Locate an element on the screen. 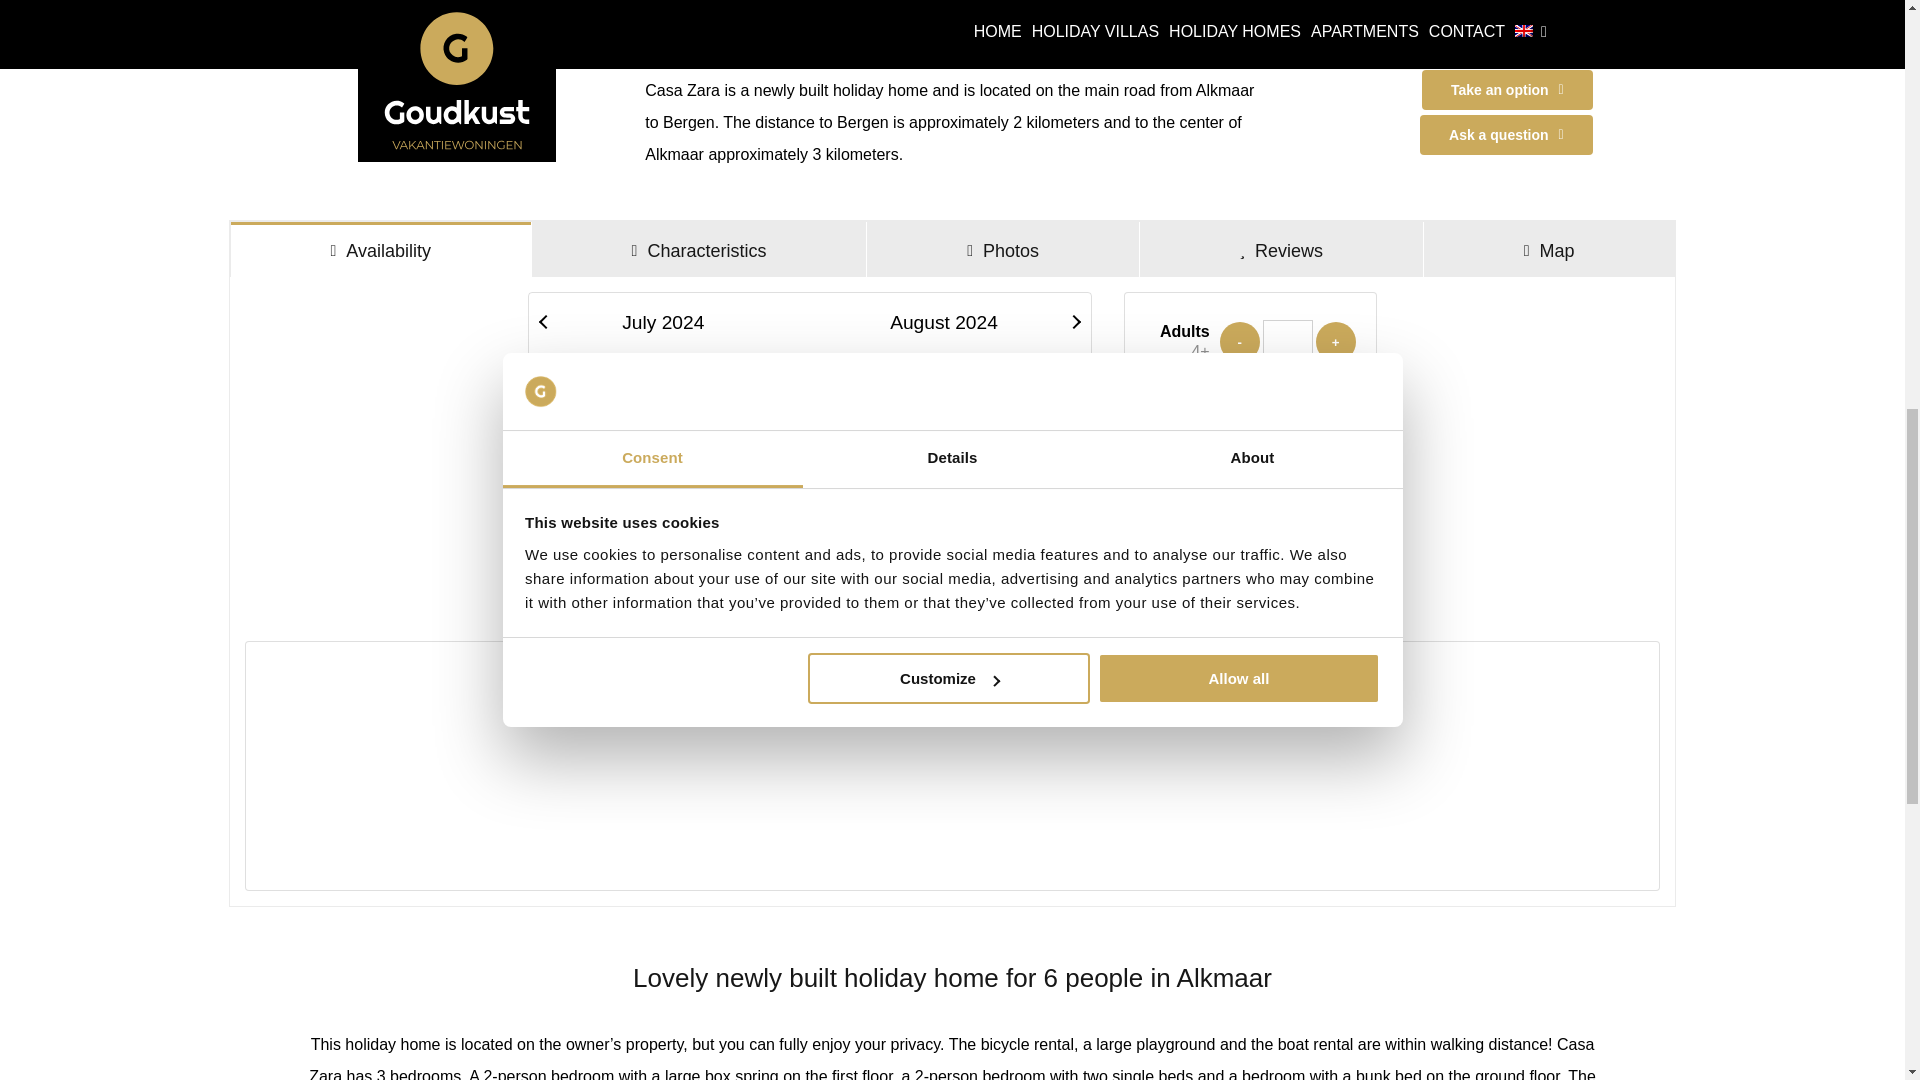 The height and width of the screenshot is (1080, 1920). Tell me as soon as Casa Zara becomes available again is located at coordinates (1524, 43).